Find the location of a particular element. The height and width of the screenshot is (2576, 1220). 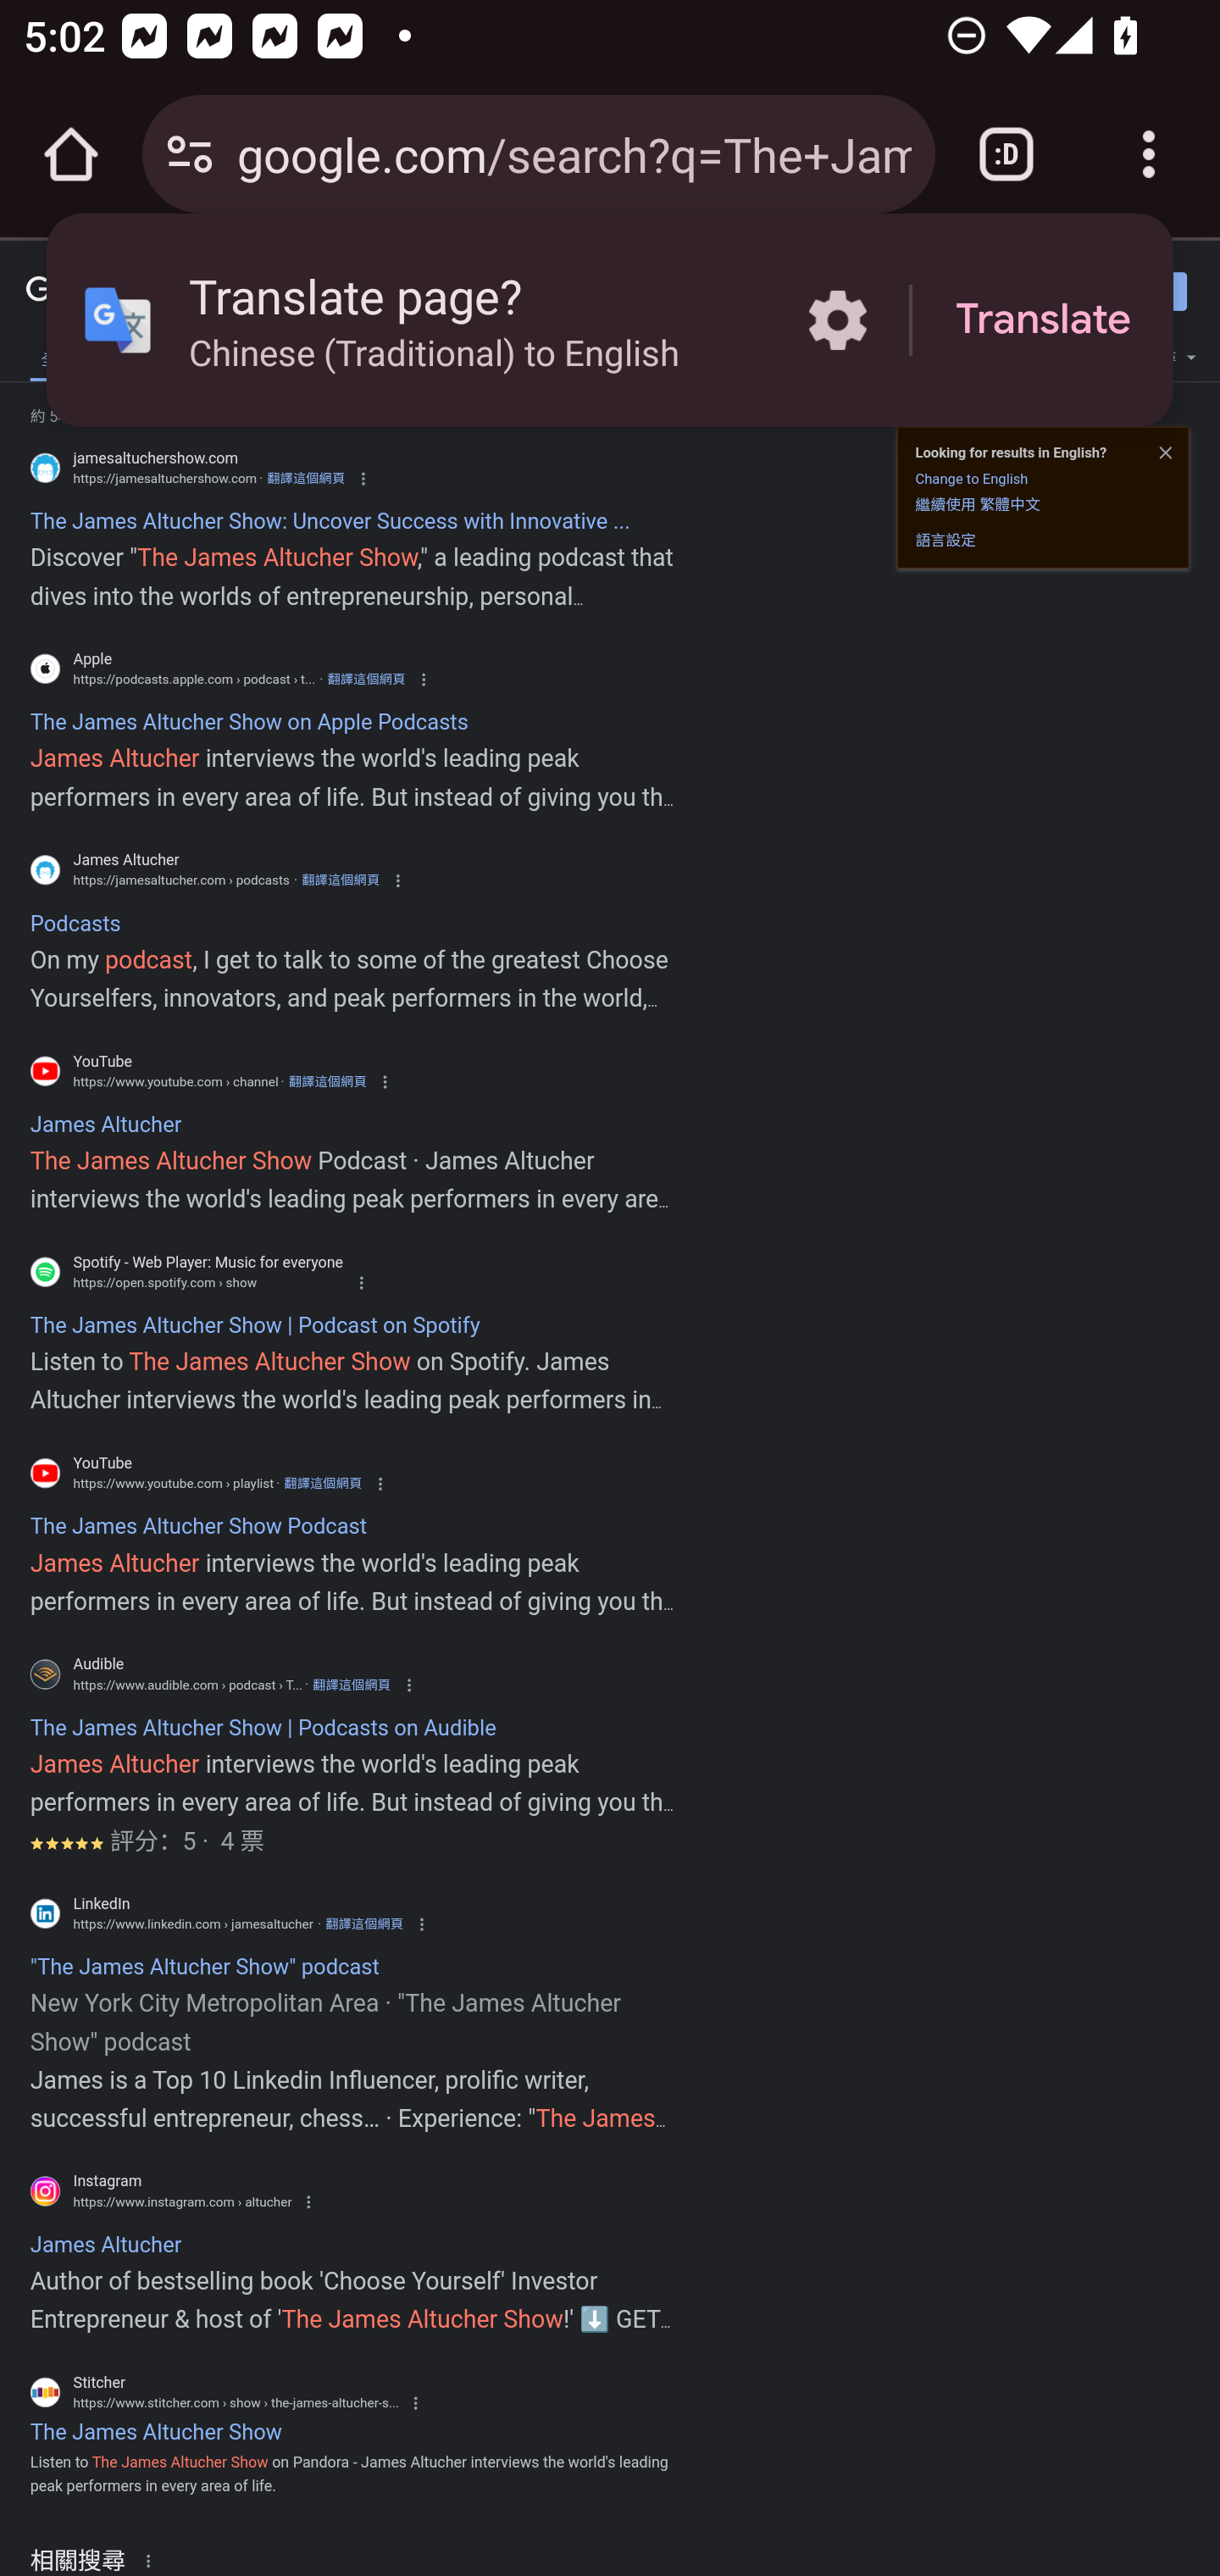

翻譯這個網頁 is located at coordinates (366, 680).